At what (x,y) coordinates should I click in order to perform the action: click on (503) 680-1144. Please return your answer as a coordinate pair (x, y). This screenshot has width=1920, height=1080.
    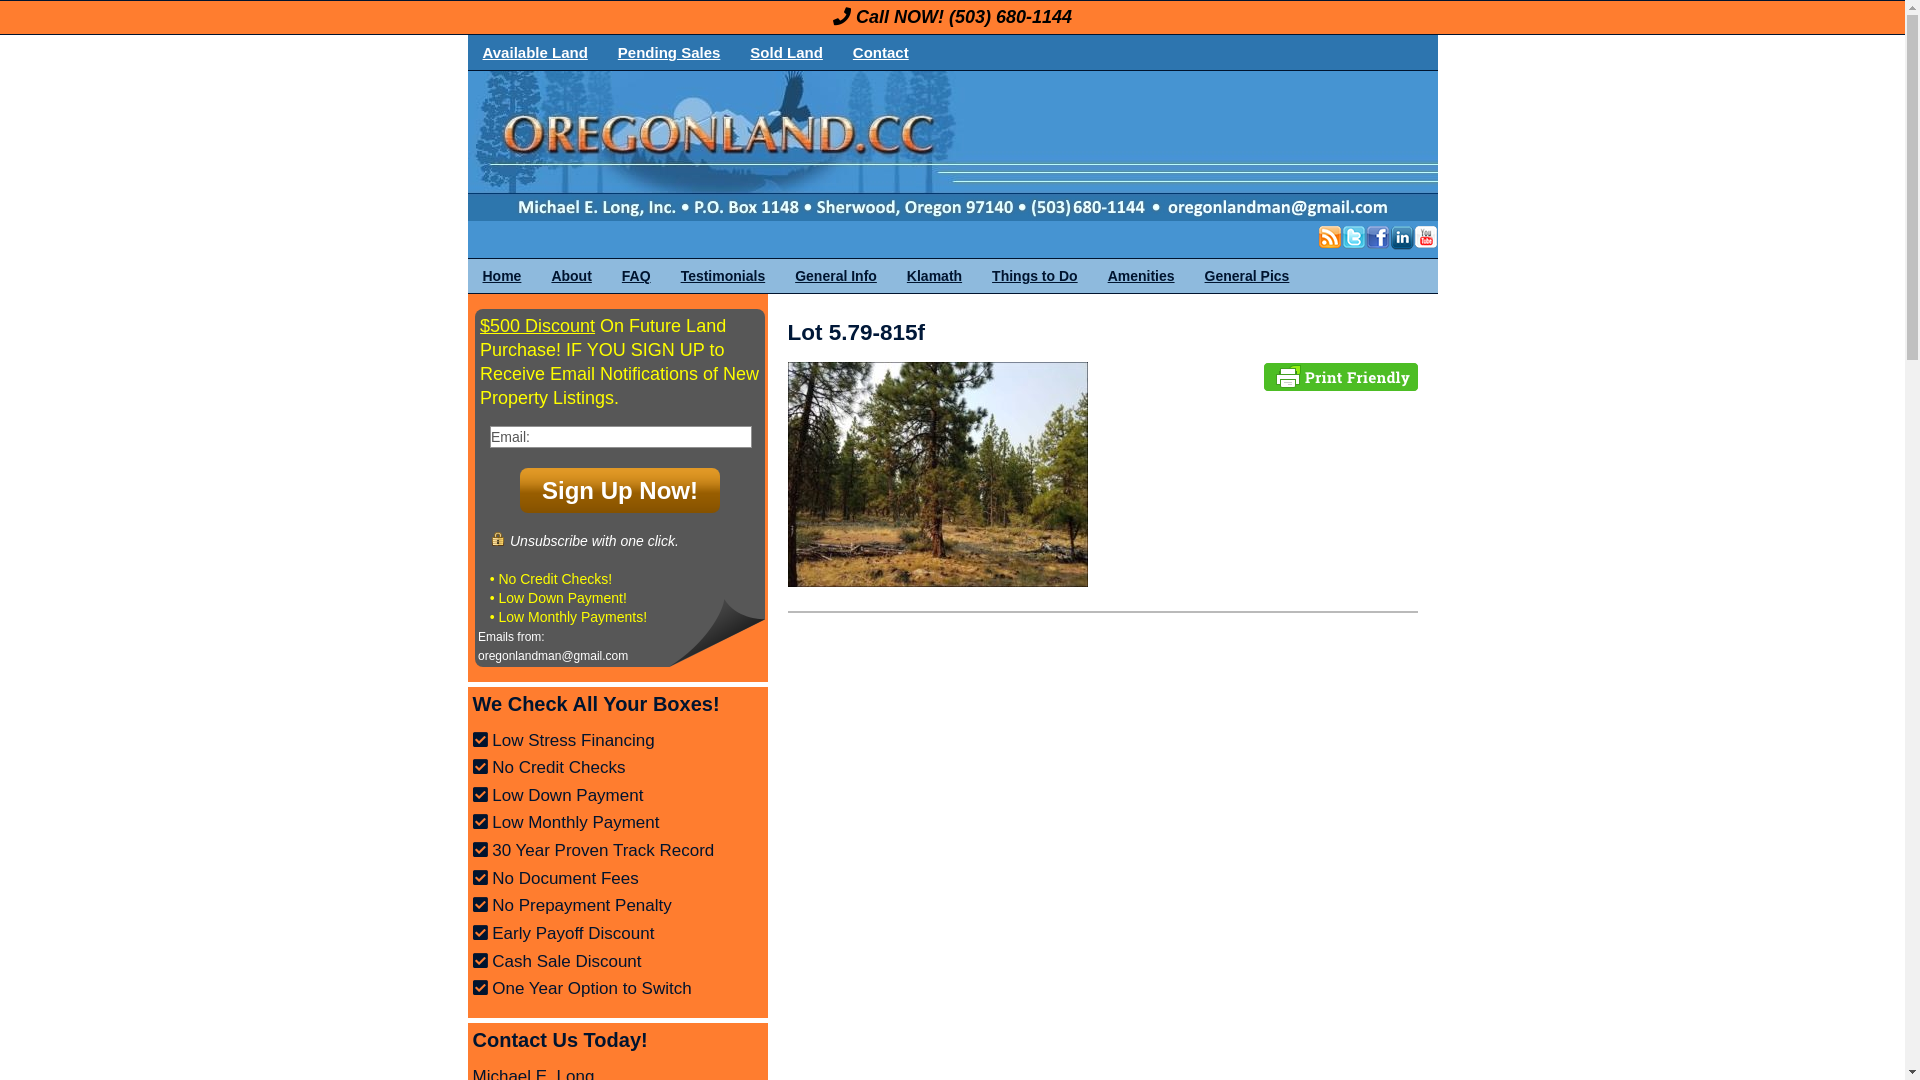
    Looking at the image, I should click on (1010, 17).